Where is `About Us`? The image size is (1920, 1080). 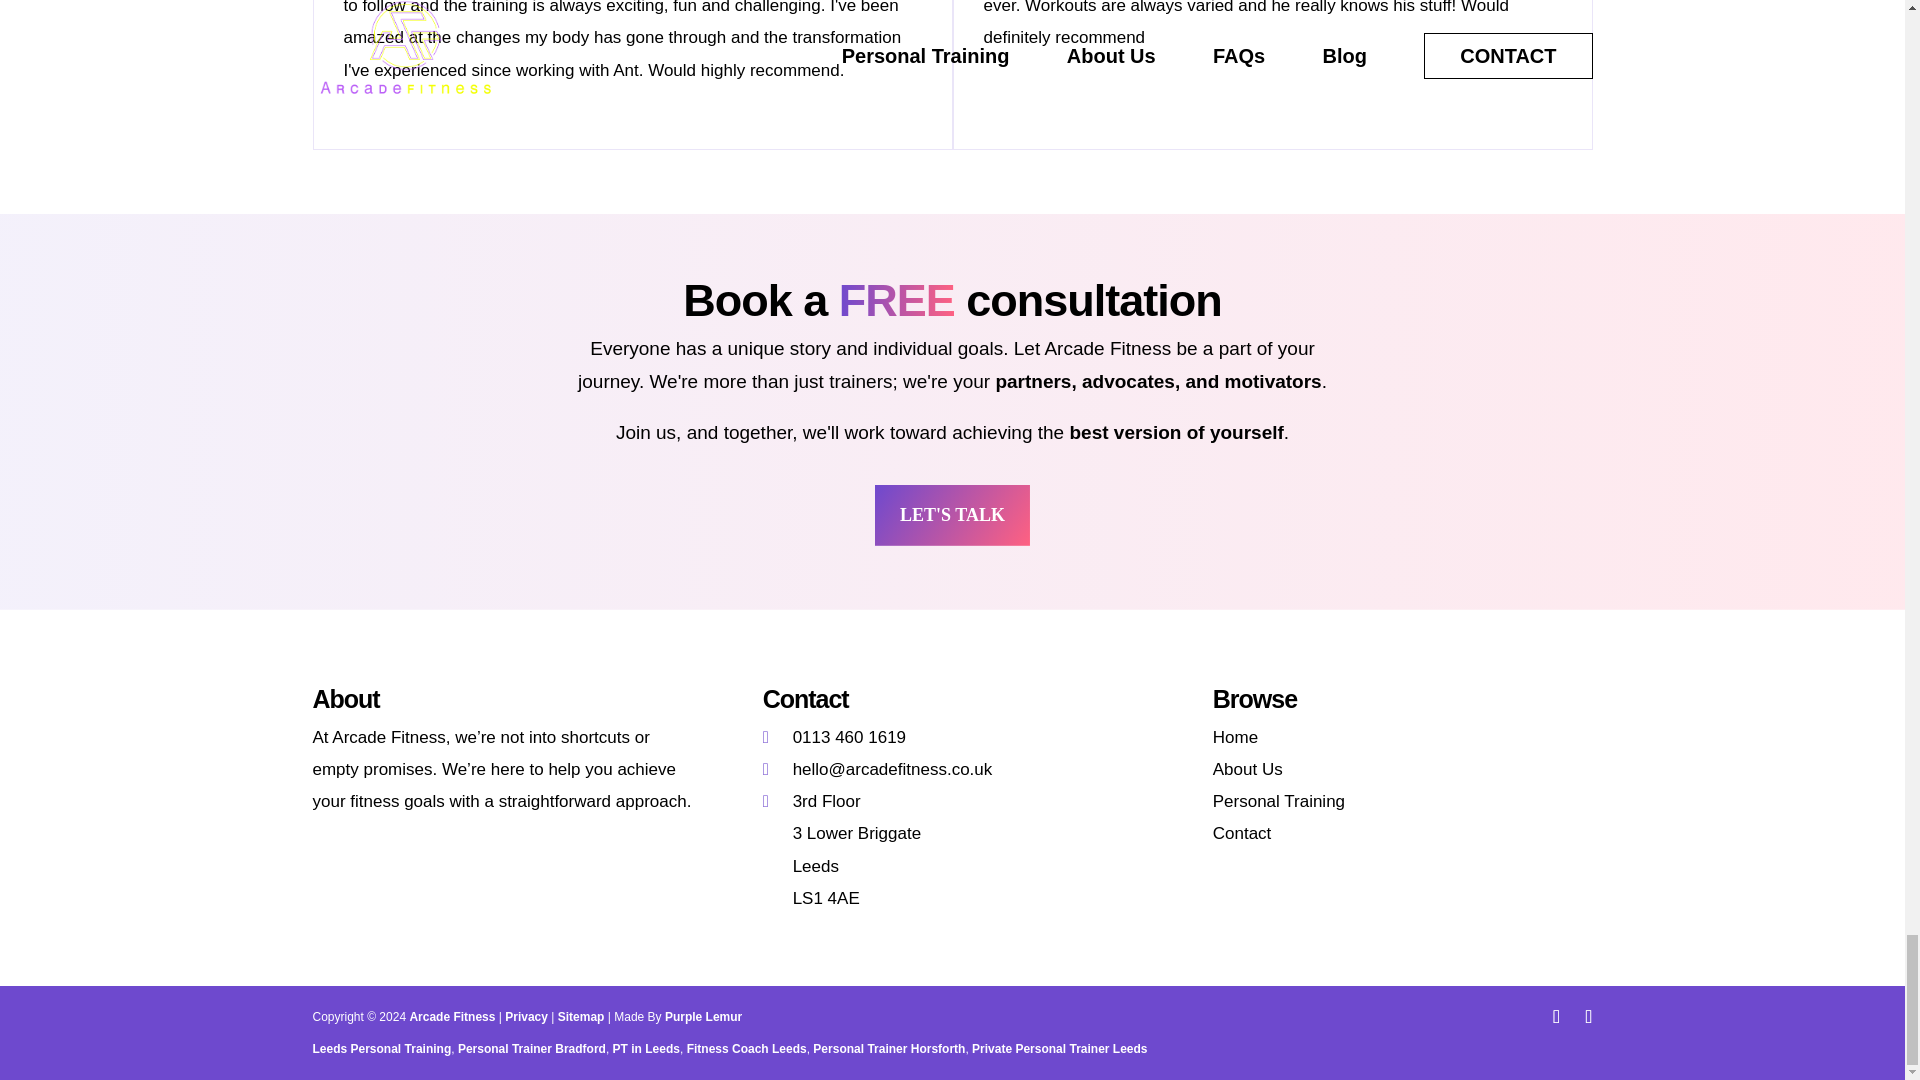
About Us is located at coordinates (1248, 769).